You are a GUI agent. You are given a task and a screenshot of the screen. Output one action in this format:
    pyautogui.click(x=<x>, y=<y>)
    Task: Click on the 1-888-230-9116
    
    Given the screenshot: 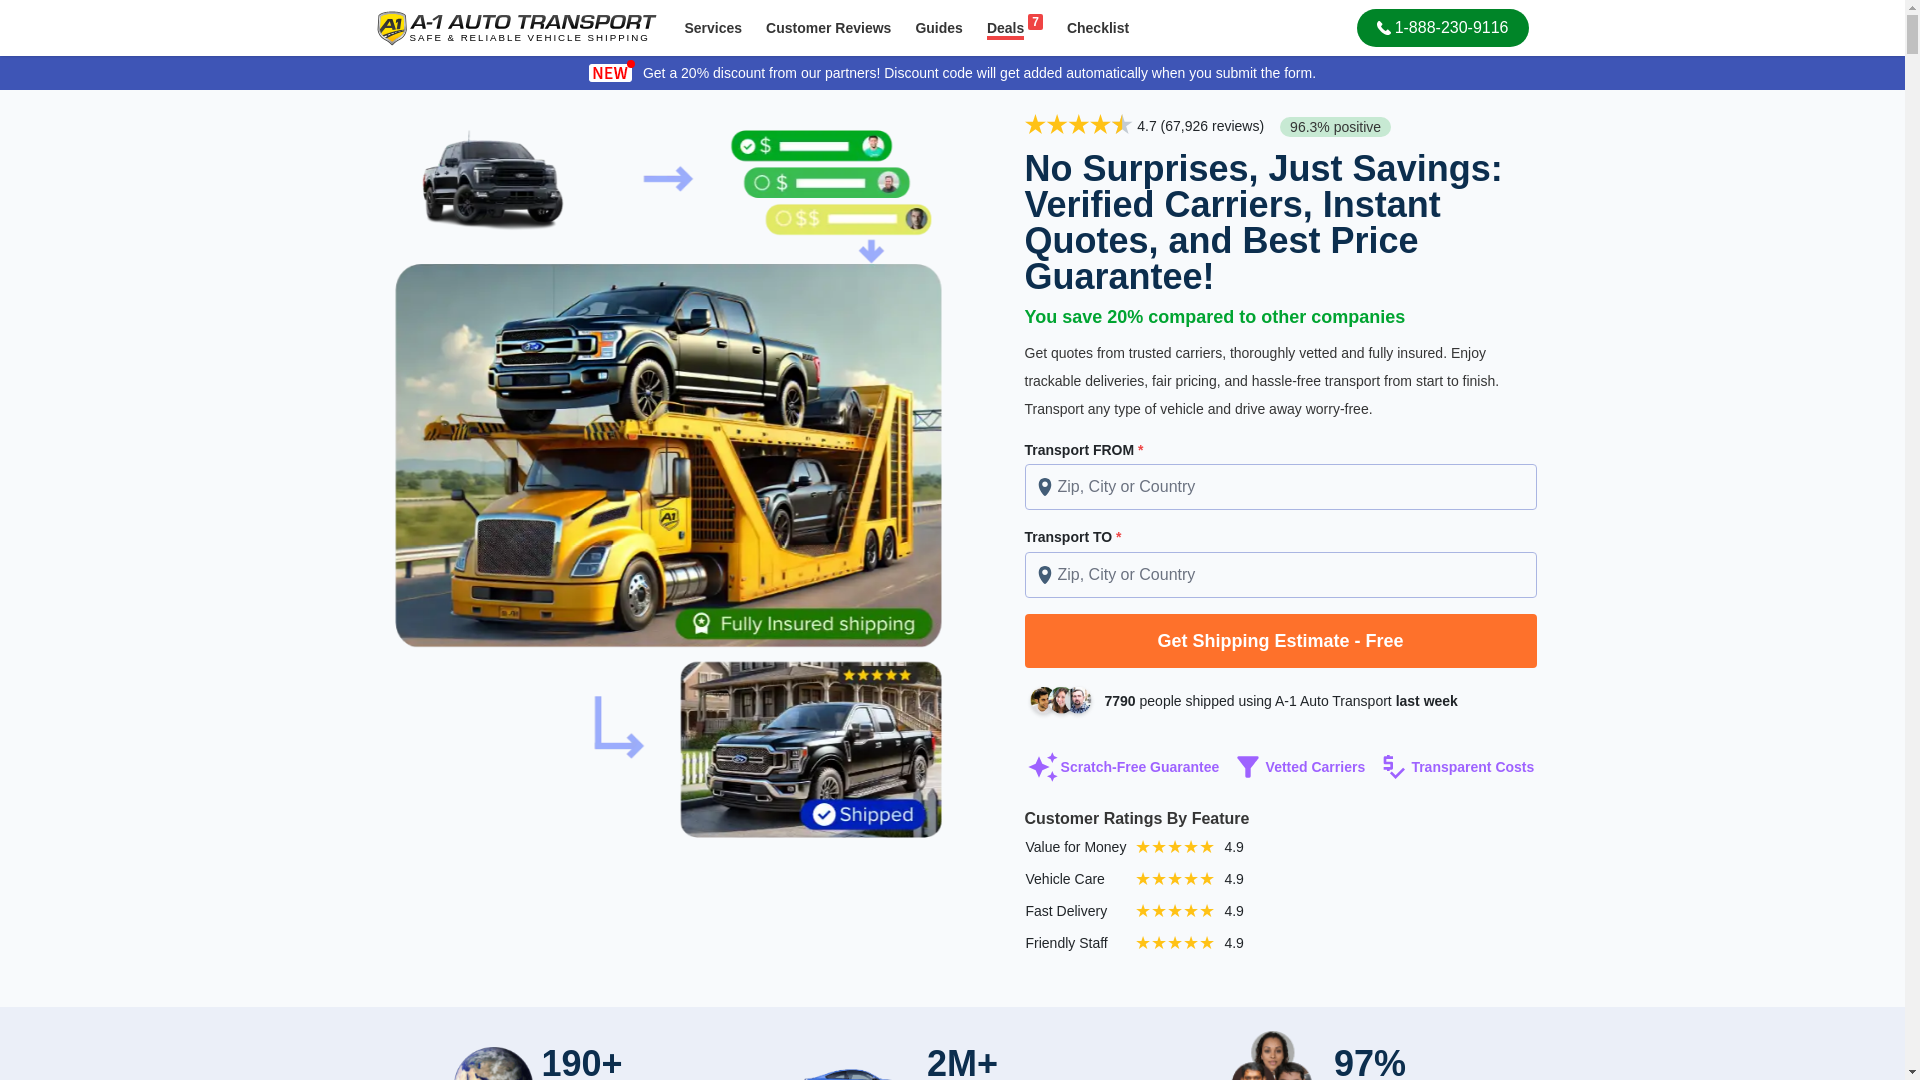 What is the action you would take?
    pyautogui.click(x=1442, y=28)
    